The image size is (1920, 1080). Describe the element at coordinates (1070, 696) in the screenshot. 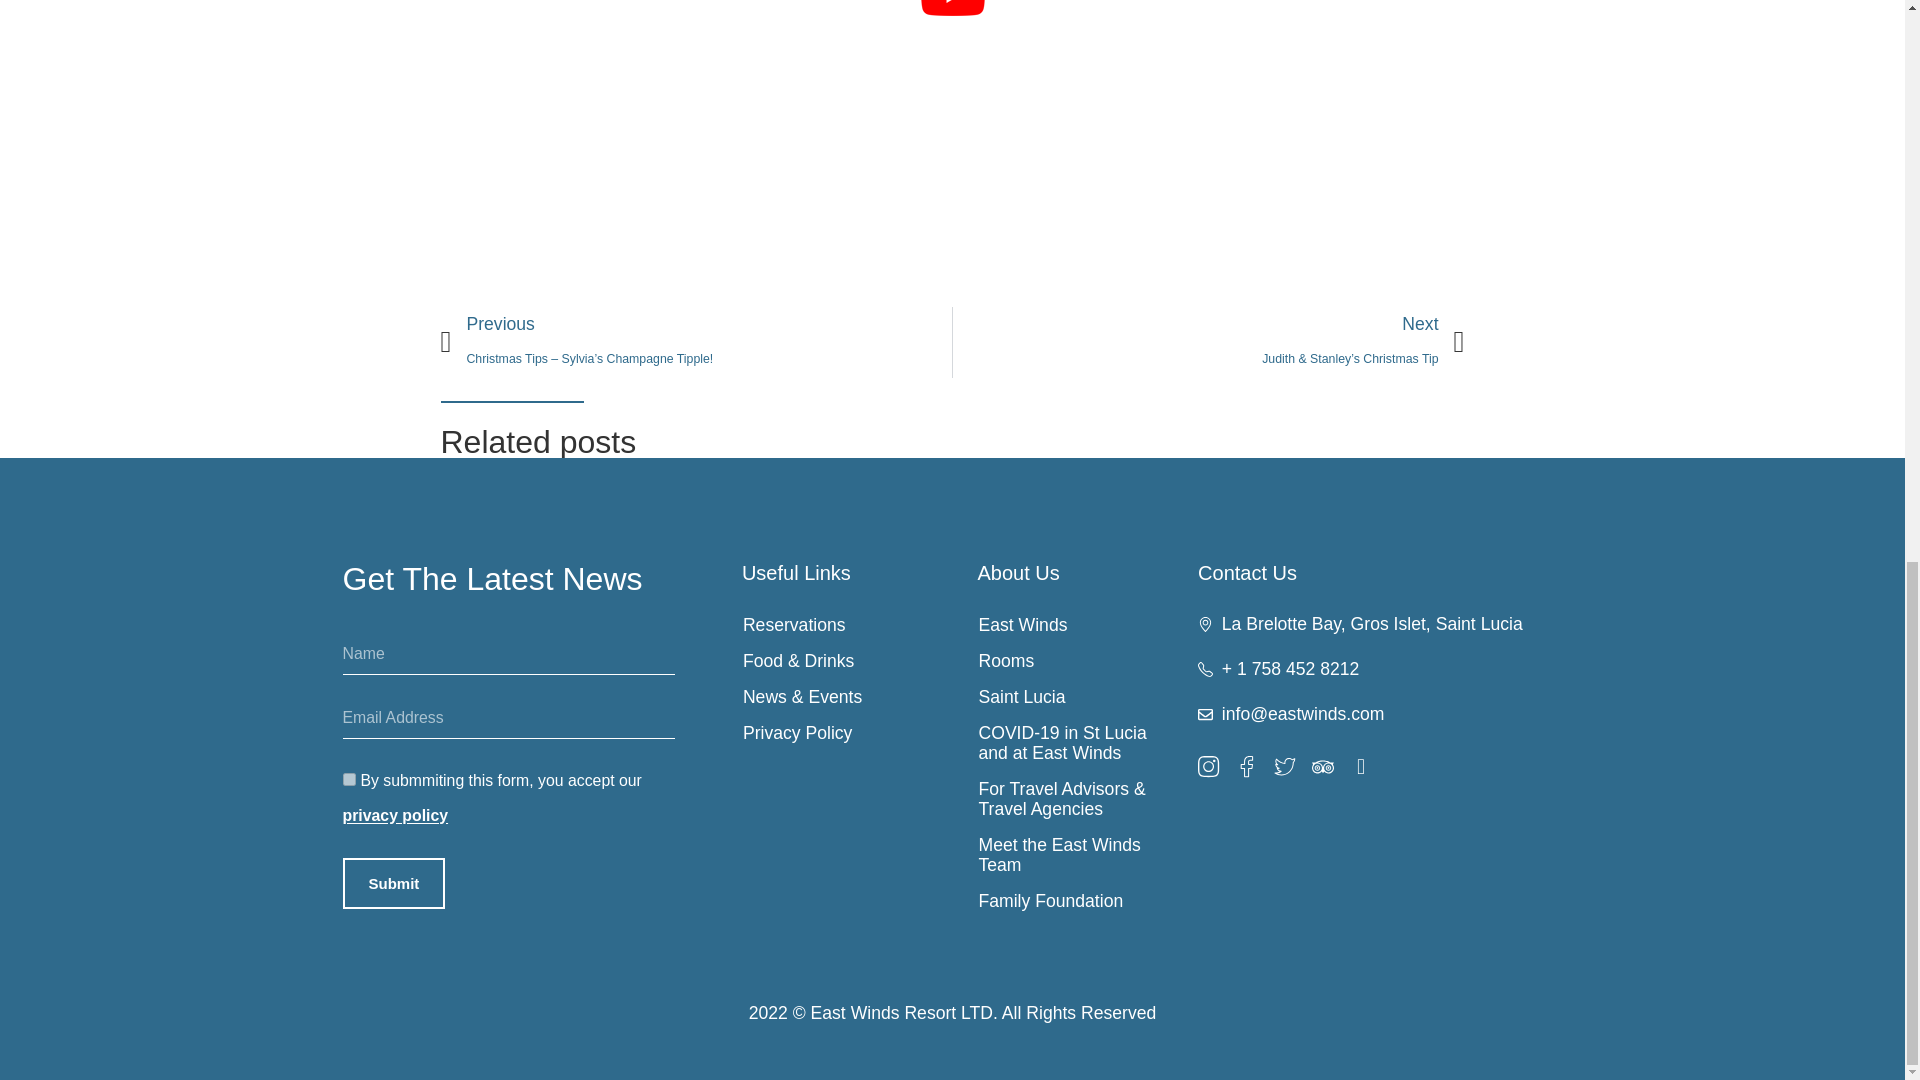

I see `Saint Lucia` at that location.